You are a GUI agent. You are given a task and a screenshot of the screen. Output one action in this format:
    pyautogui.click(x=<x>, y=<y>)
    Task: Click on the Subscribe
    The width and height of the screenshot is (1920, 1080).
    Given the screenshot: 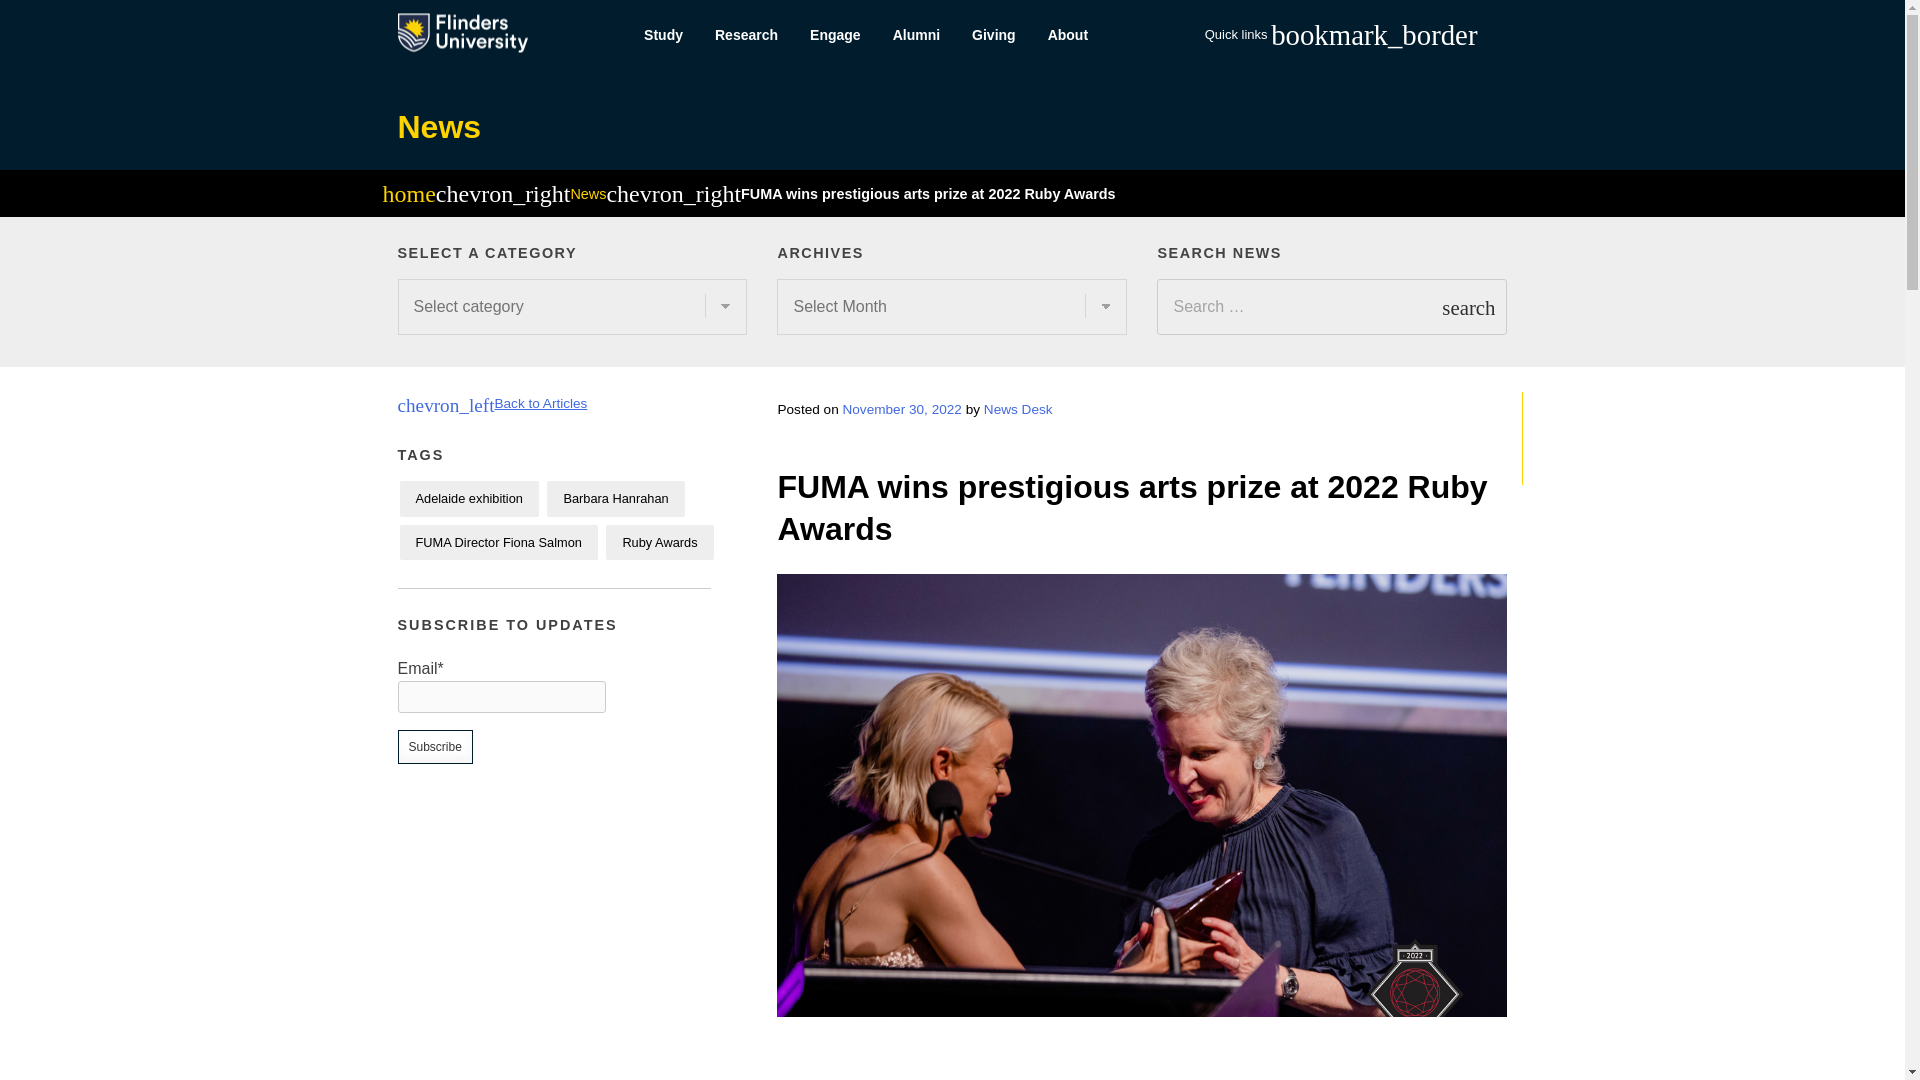 What is the action you would take?
    pyautogui.click(x=434, y=746)
    